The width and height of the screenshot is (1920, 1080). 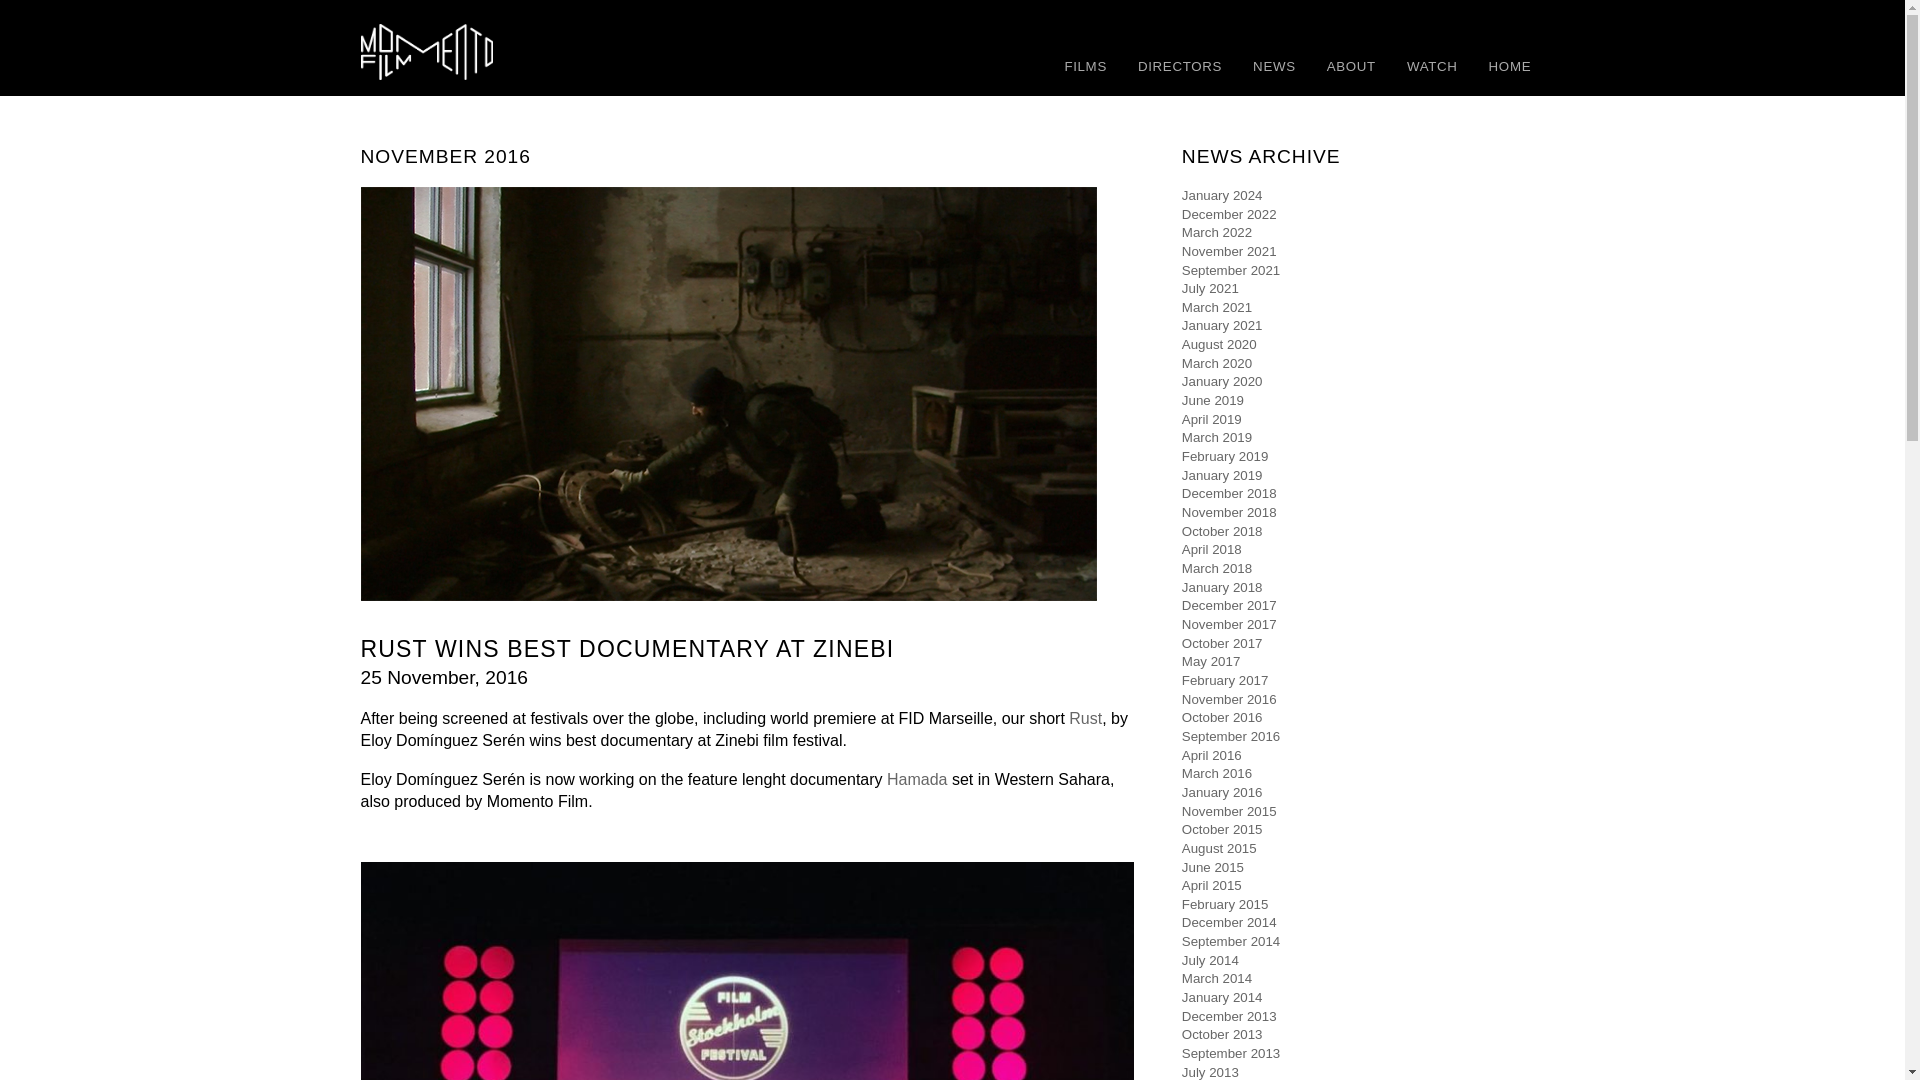 What do you see at coordinates (1213, 400) in the screenshot?
I see `June 2019` at bounding box center [1213, 400].